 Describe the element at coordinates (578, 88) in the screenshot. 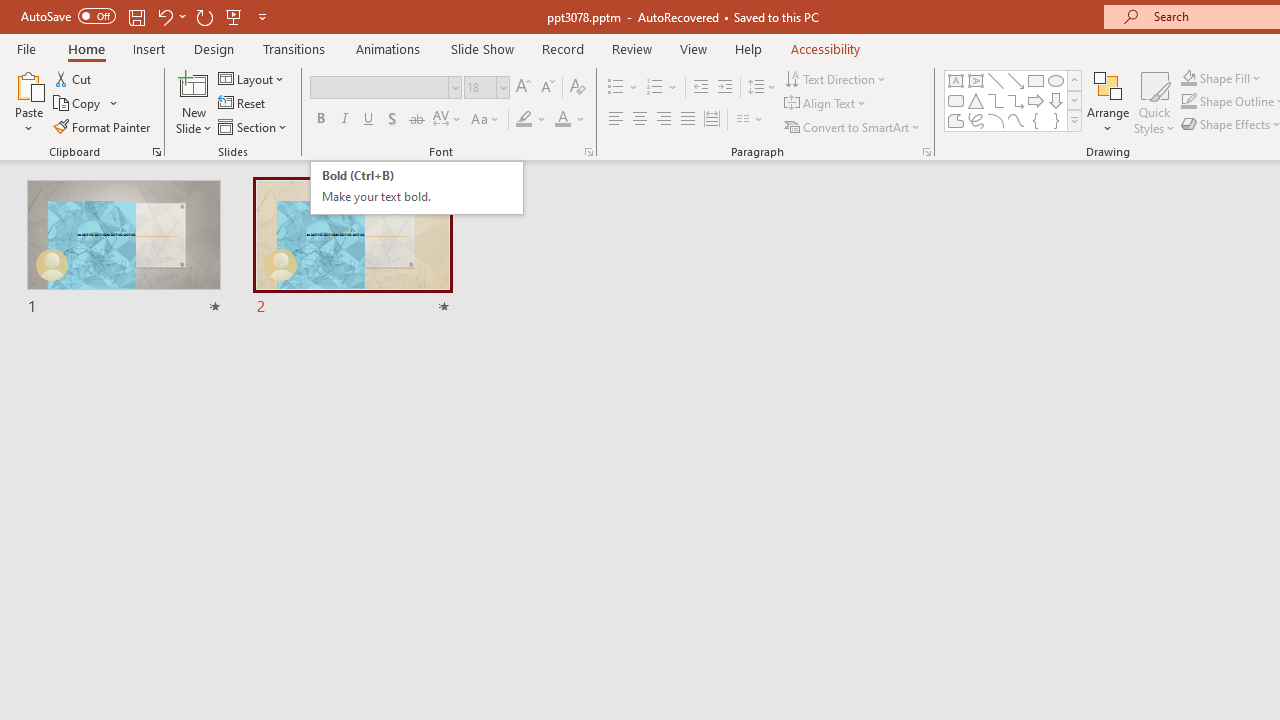

I see `Clear Formatting` at that location.